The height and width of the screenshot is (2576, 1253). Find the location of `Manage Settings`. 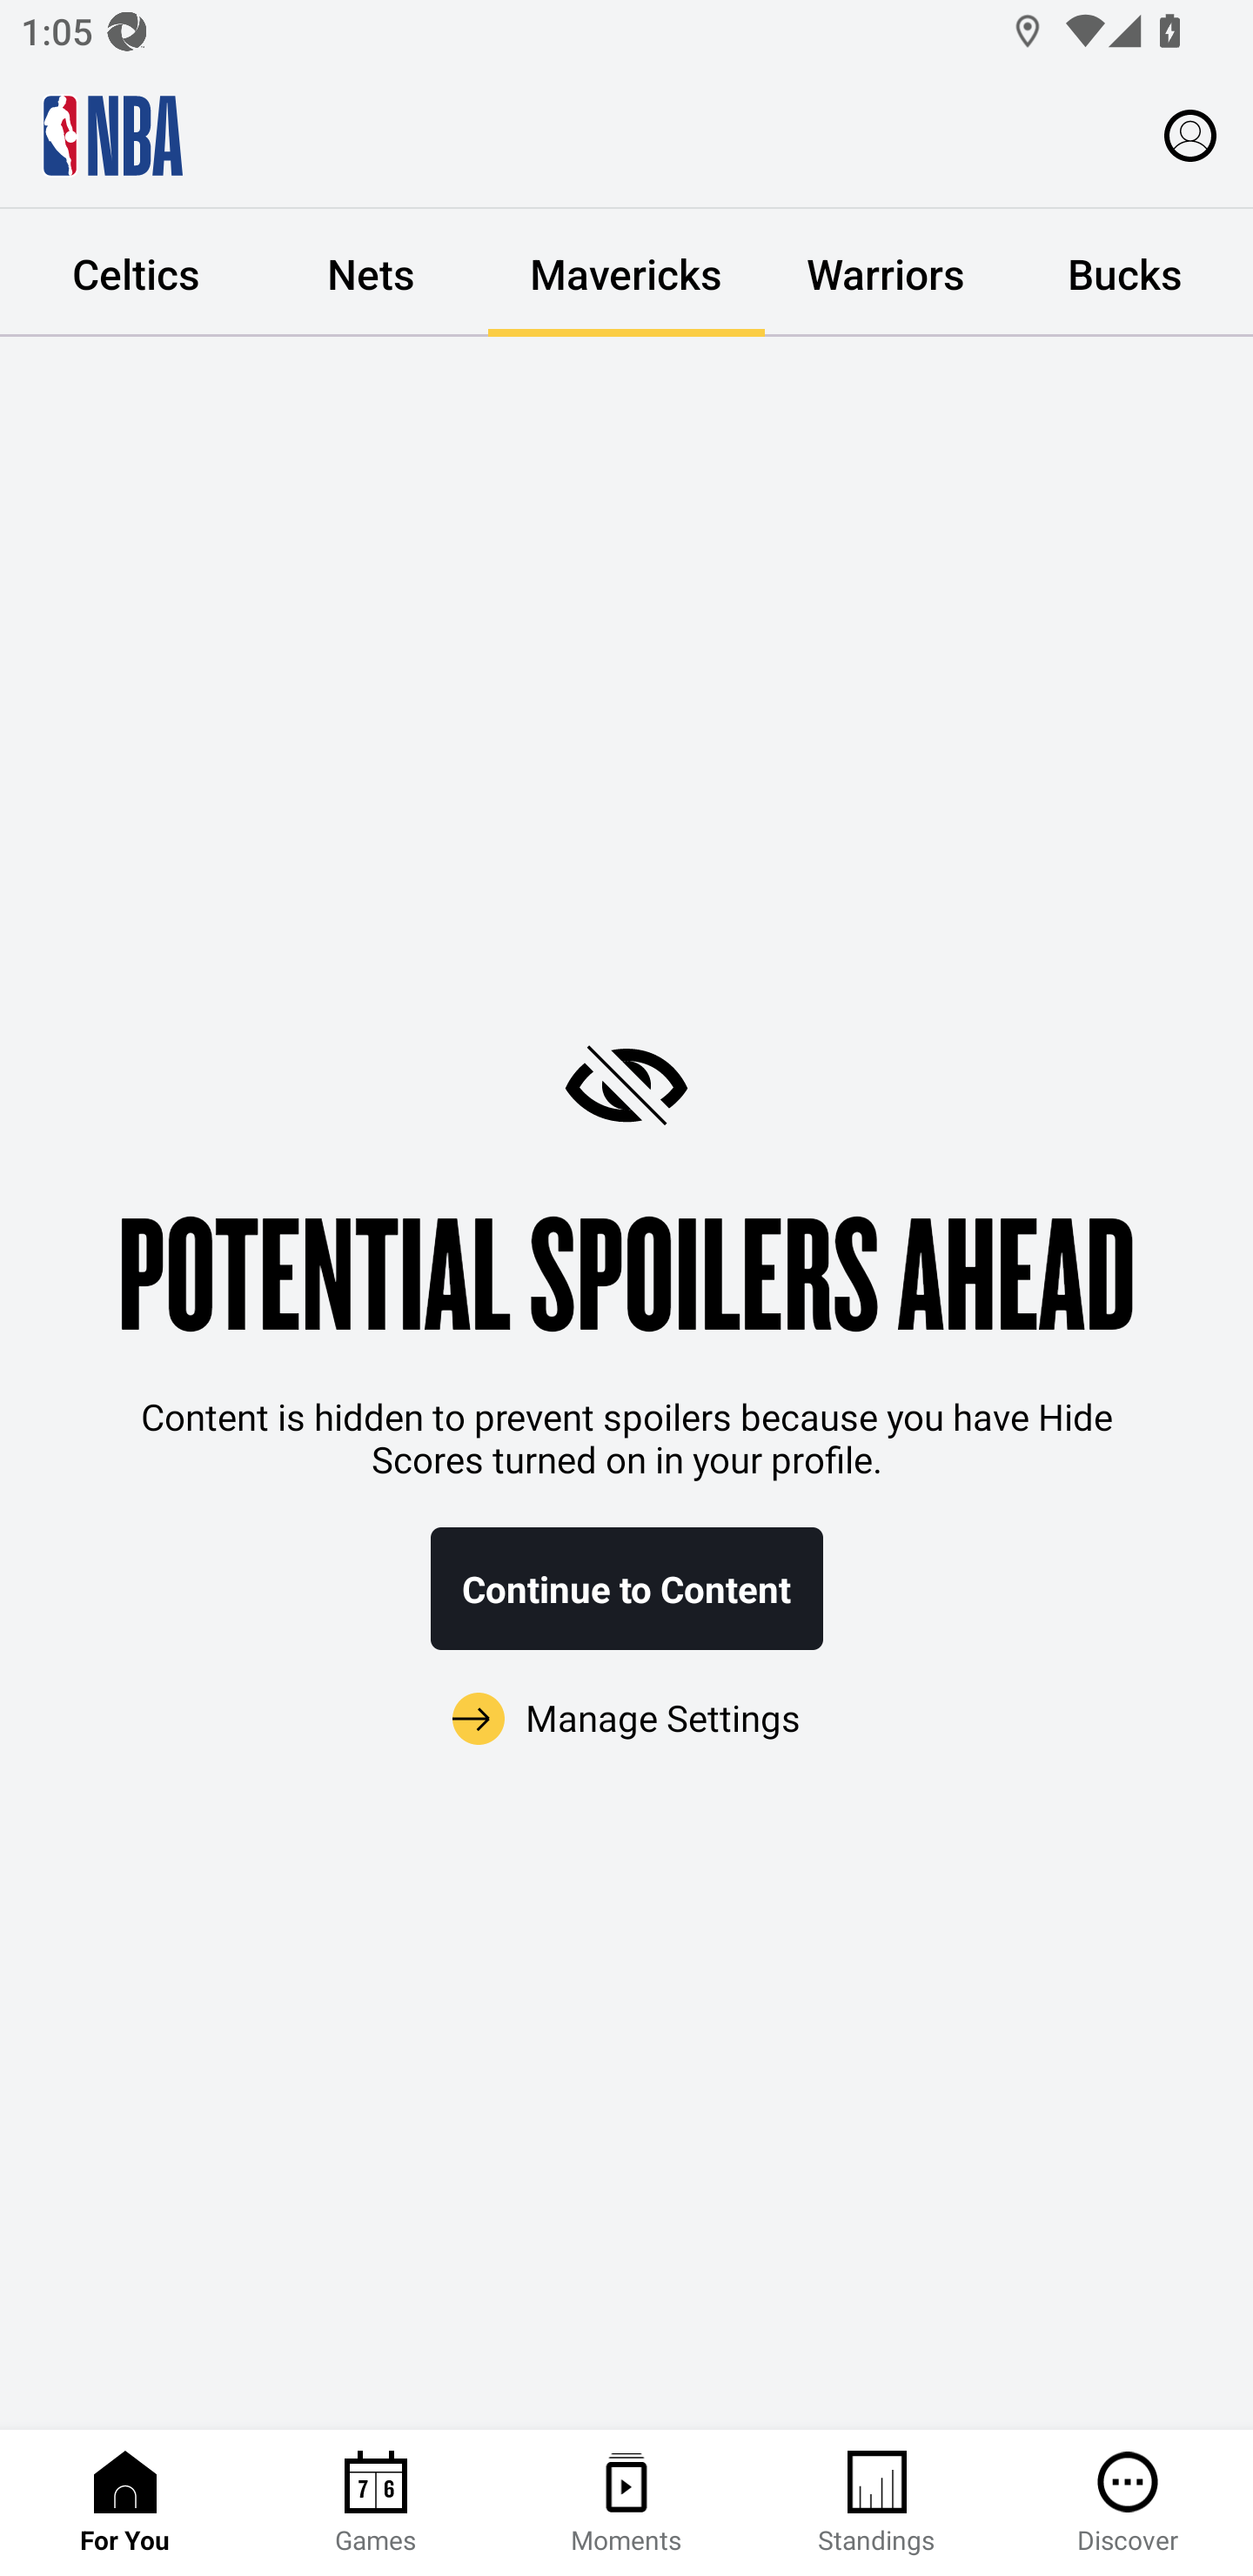

Manage Settings is located at coordinates (626, 1720).